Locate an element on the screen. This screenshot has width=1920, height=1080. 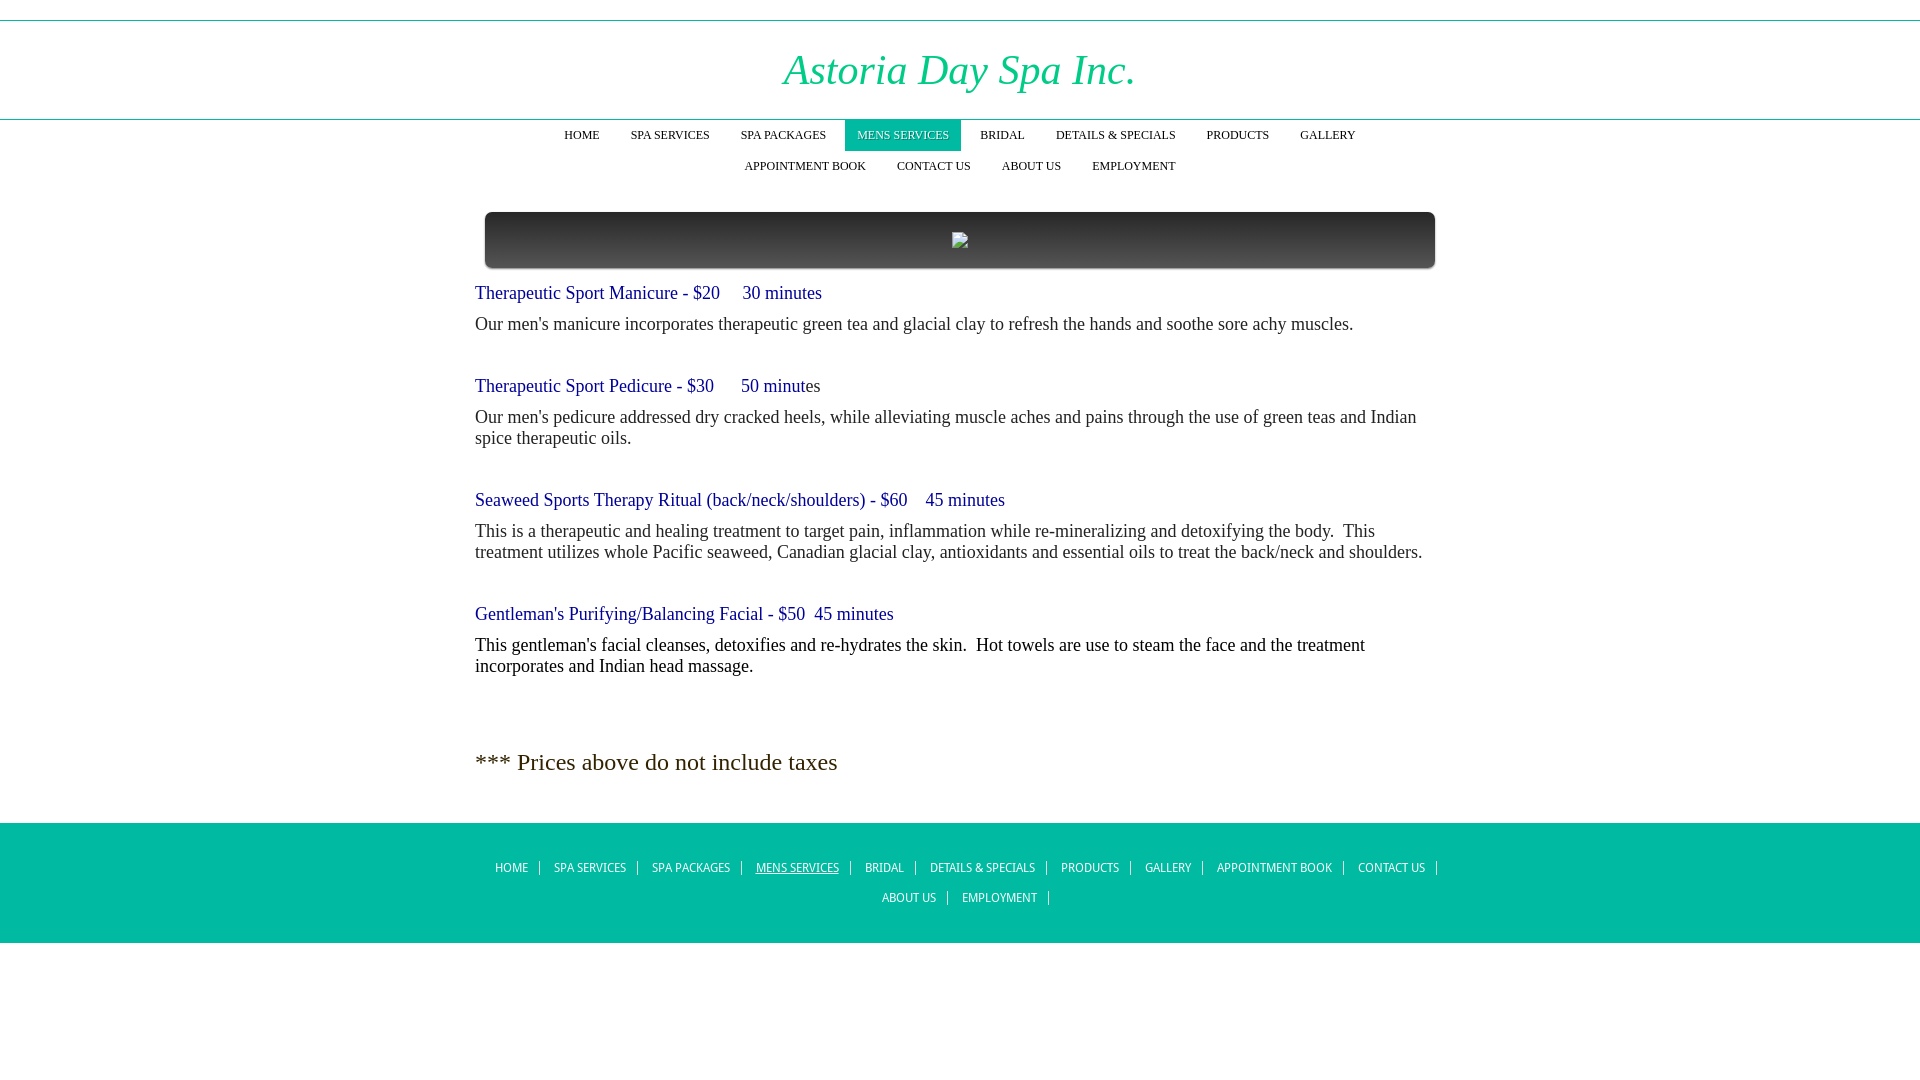
HOME is located at coordinates (512, 868).